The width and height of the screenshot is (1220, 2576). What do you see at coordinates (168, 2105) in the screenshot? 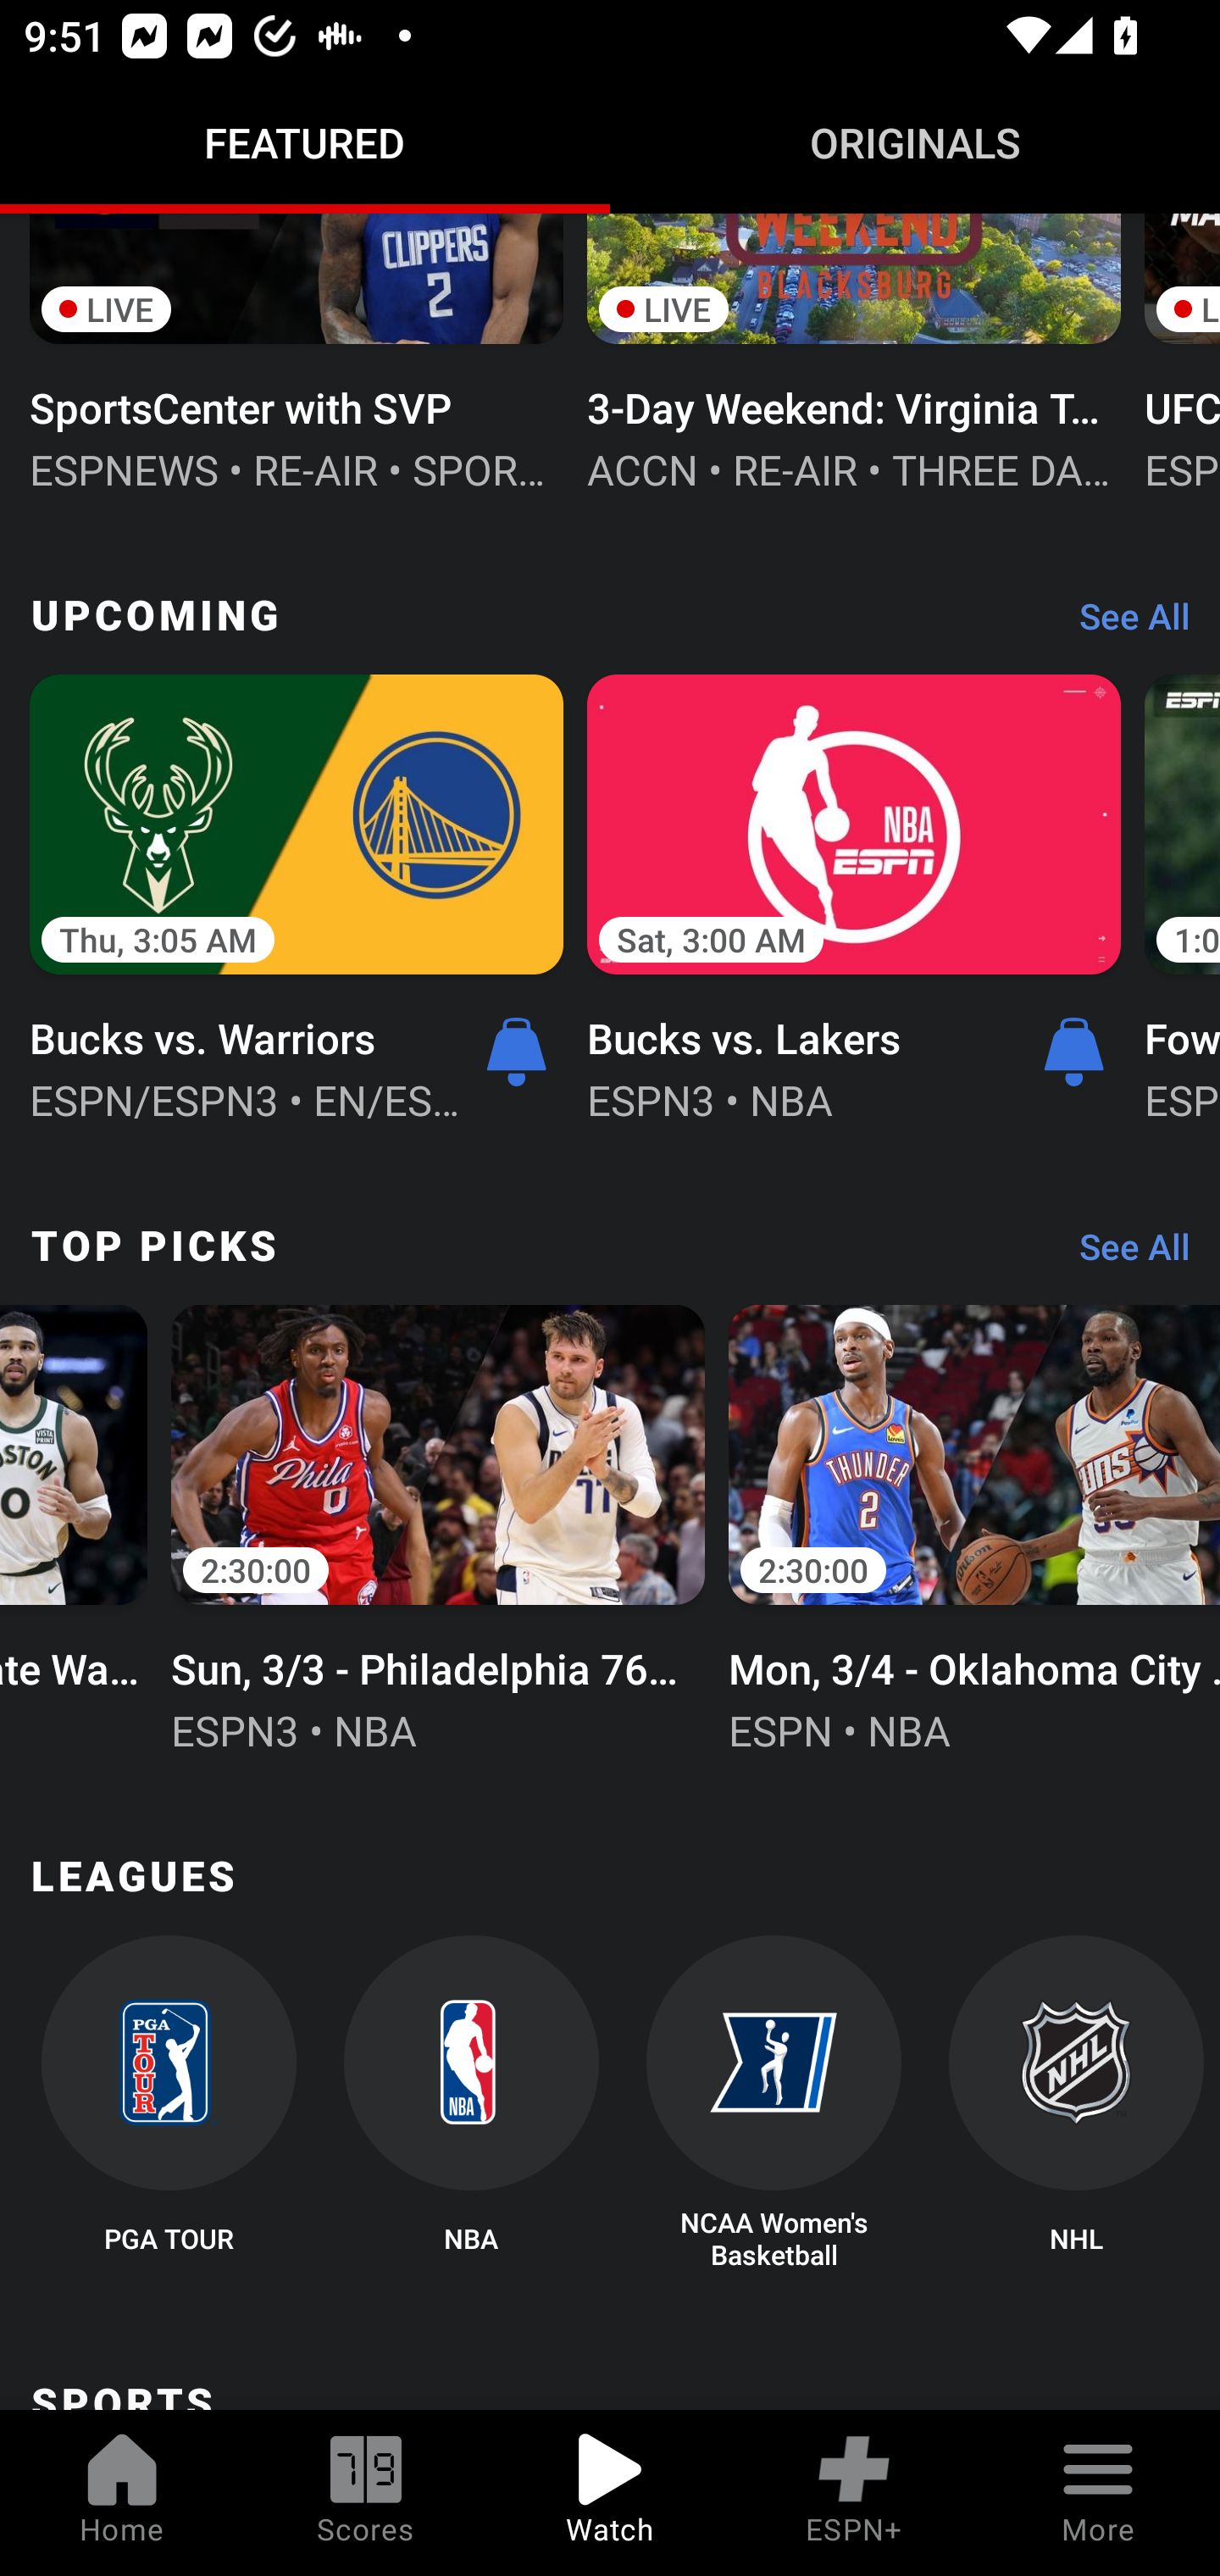
I see `PGA TOUR` at bounding box center [168, 2105].